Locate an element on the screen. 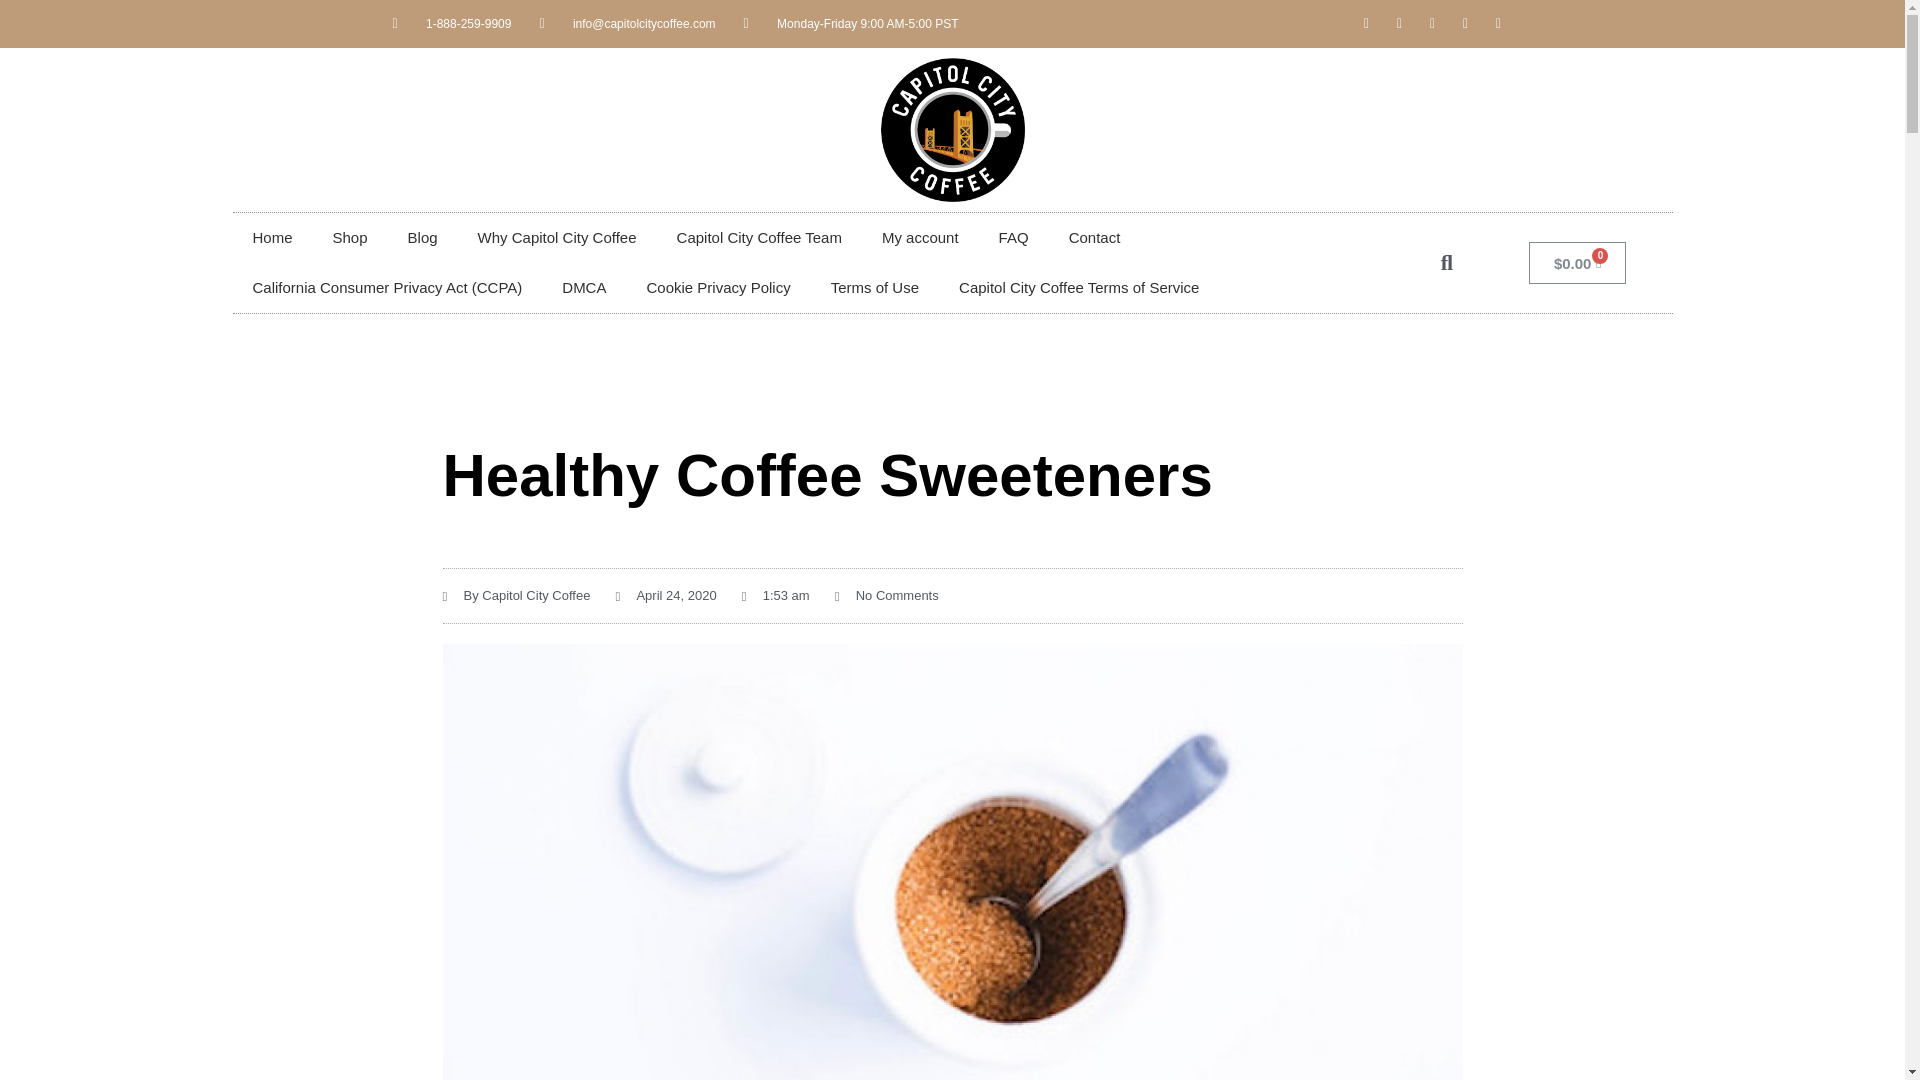  Contact is located at coordinates (1094, 238).